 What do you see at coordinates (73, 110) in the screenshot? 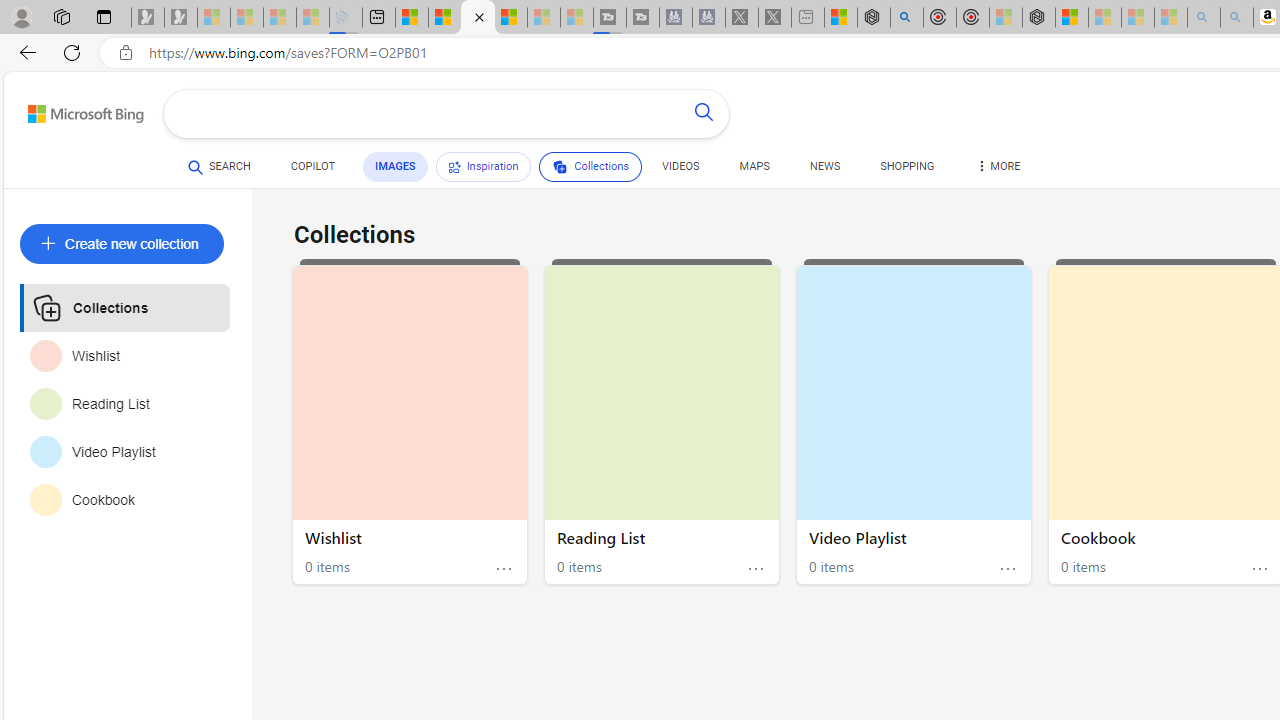
I see `Back to Bing search` at bounding box center [73, 110].